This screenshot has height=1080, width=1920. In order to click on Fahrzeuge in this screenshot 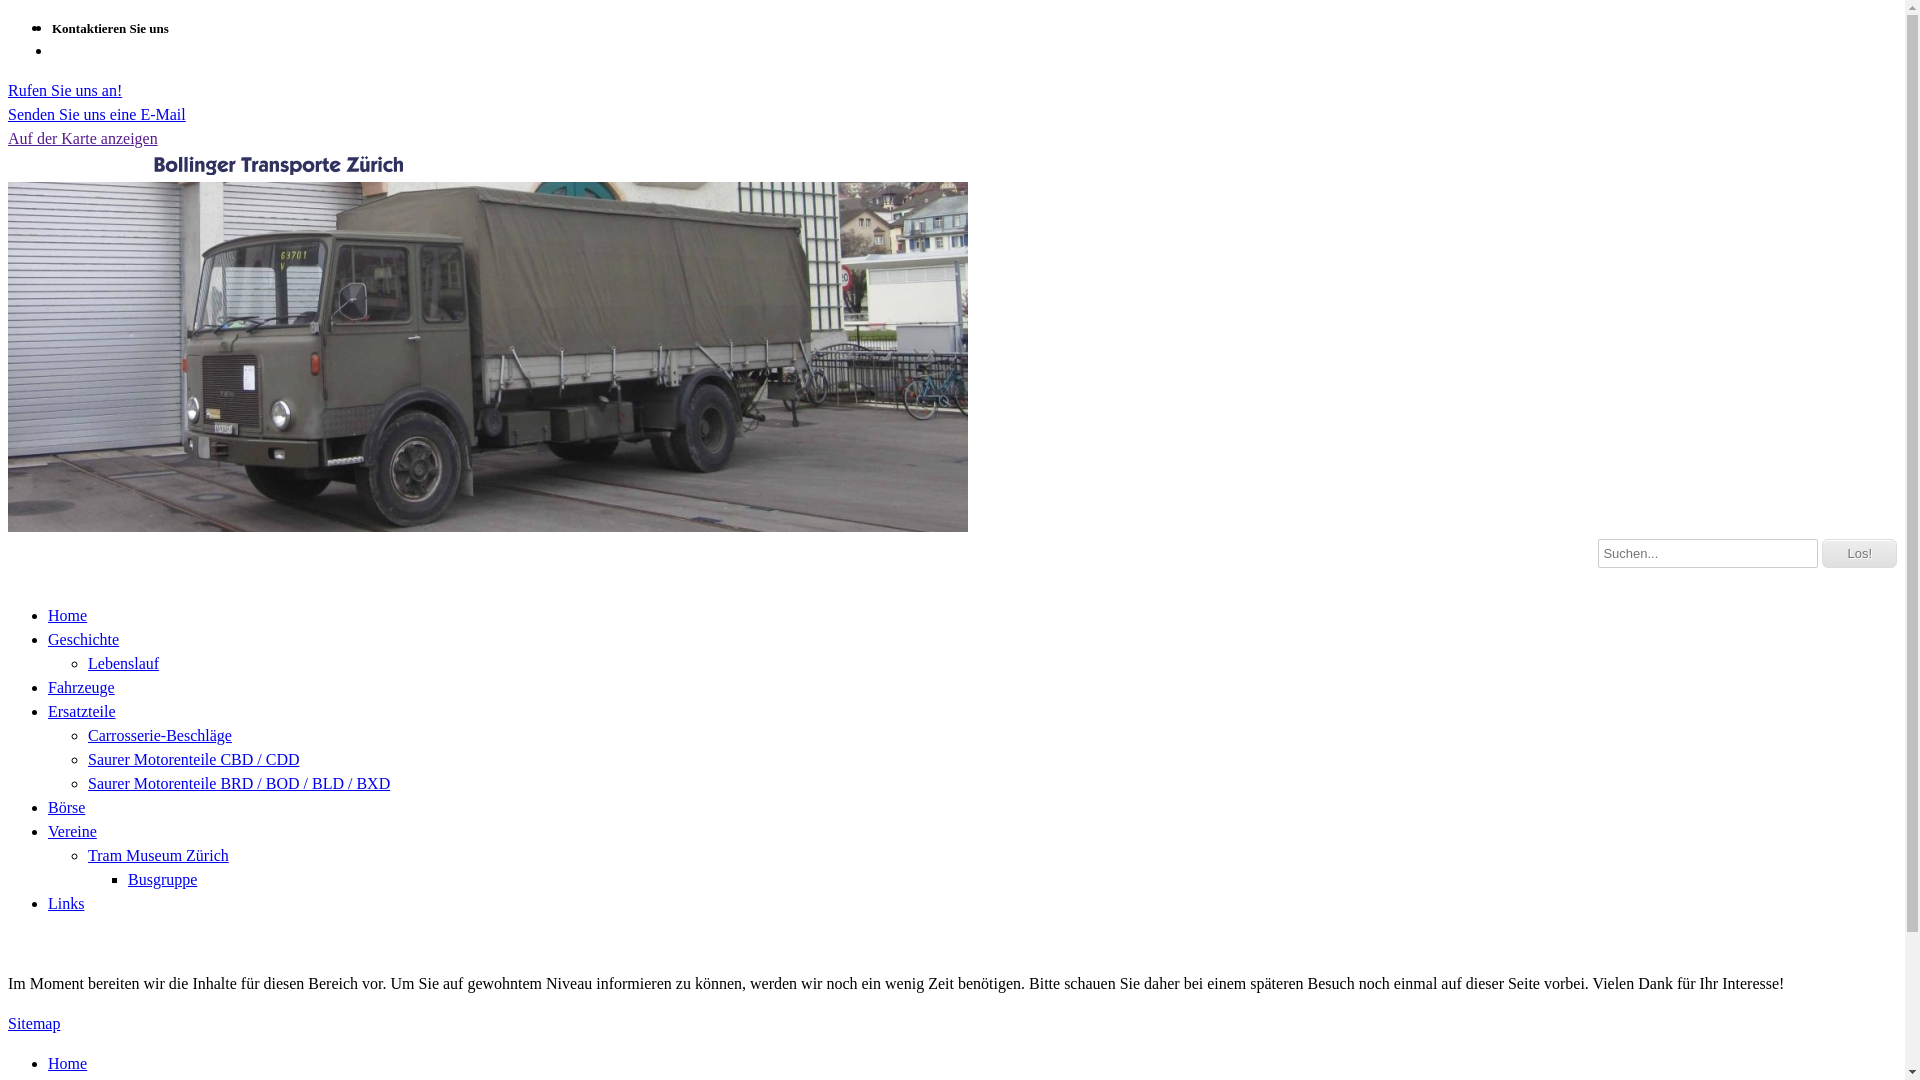, I will do `click(82, 686)`.